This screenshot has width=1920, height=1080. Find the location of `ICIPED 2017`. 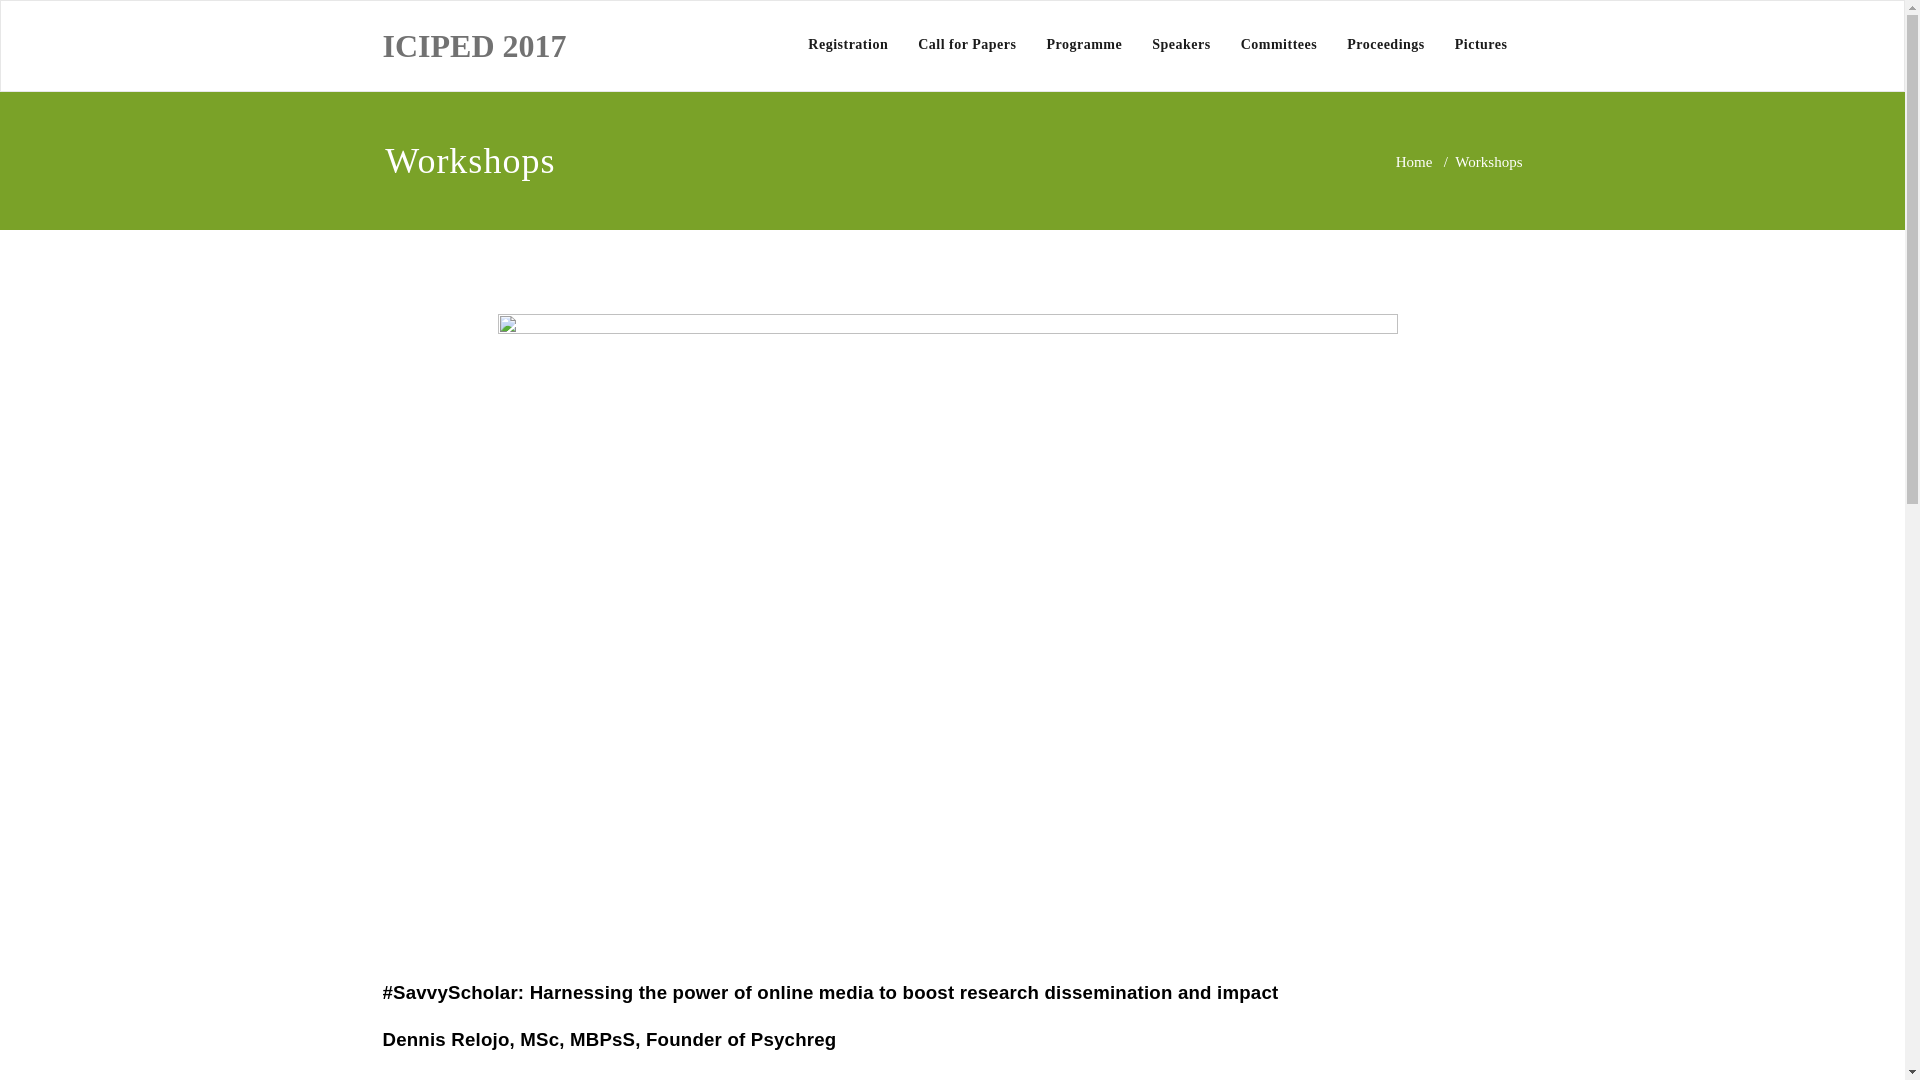

ICIPED 2017 is located at coordinates (474, 46).